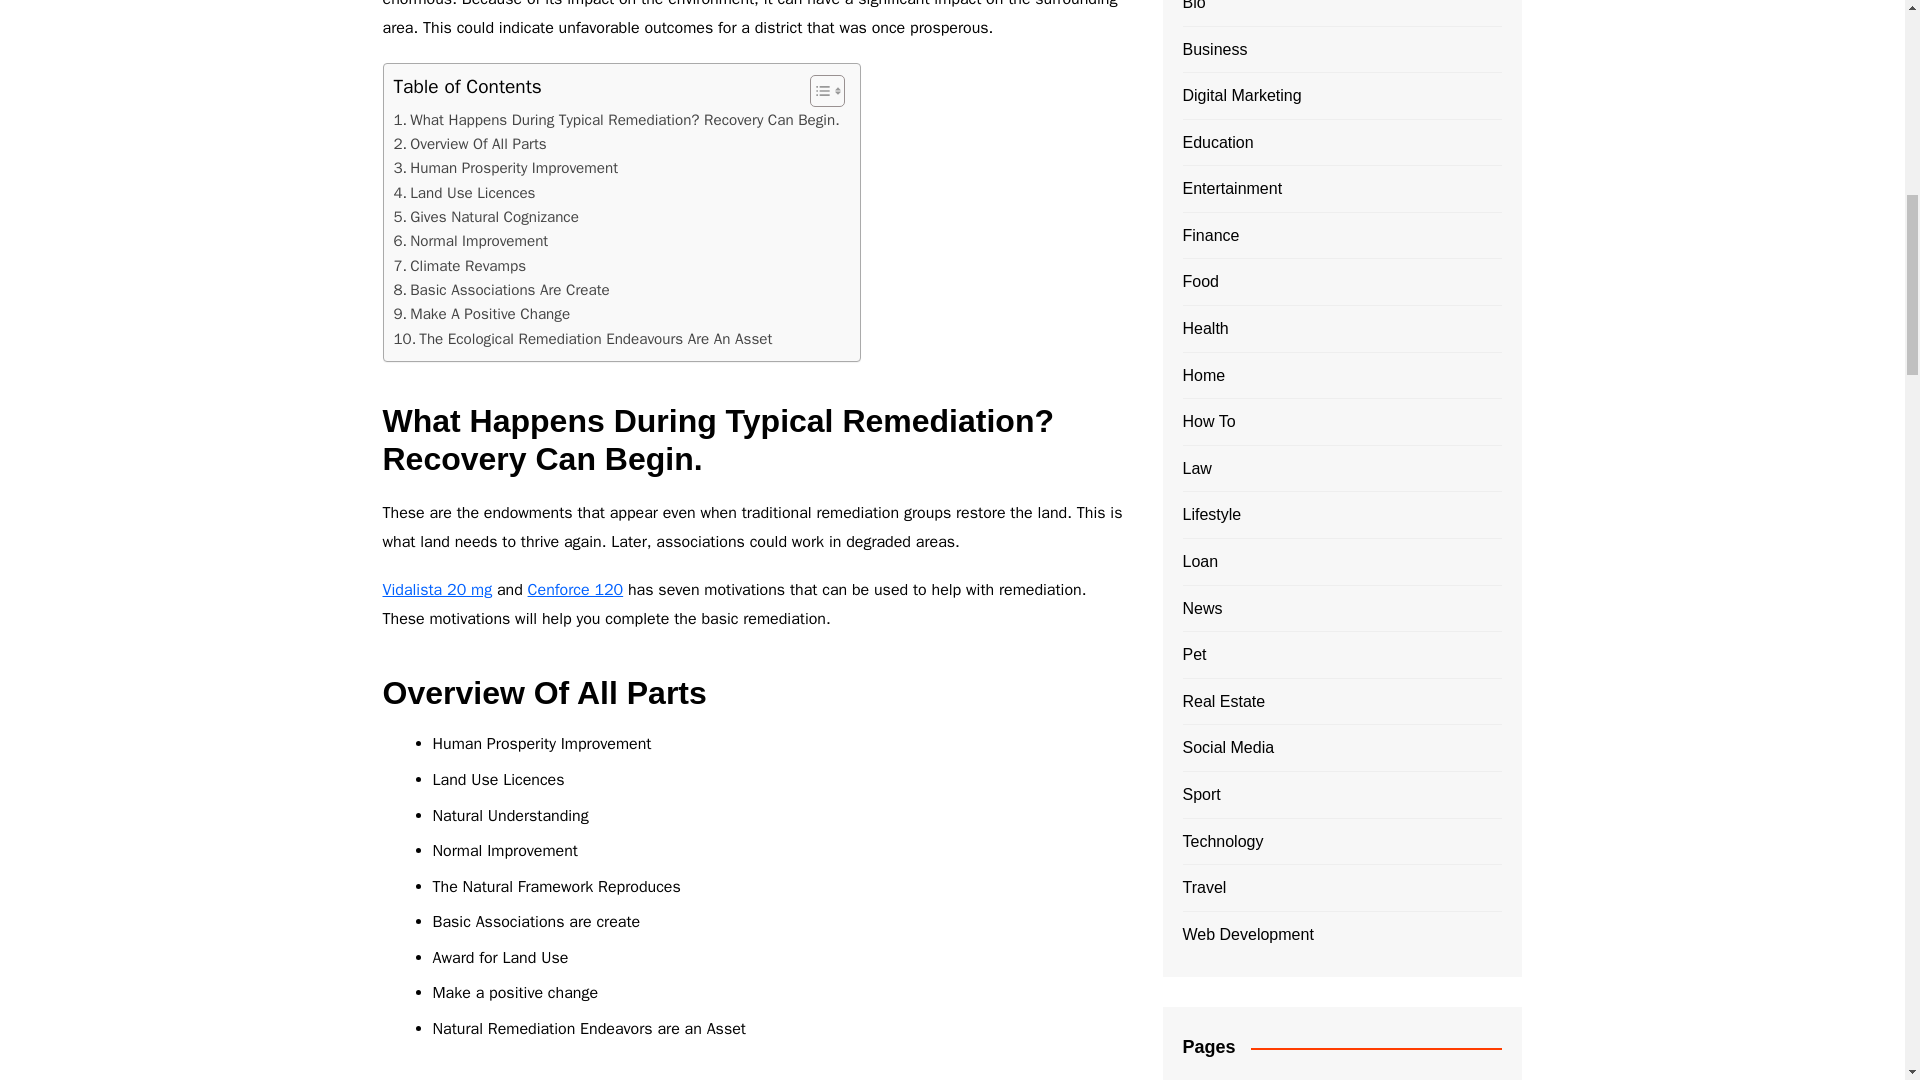  What do you see at coordinates (576, 590) in the screenshot?
I see `Cenforce 120` at bounding box center [576, 590].